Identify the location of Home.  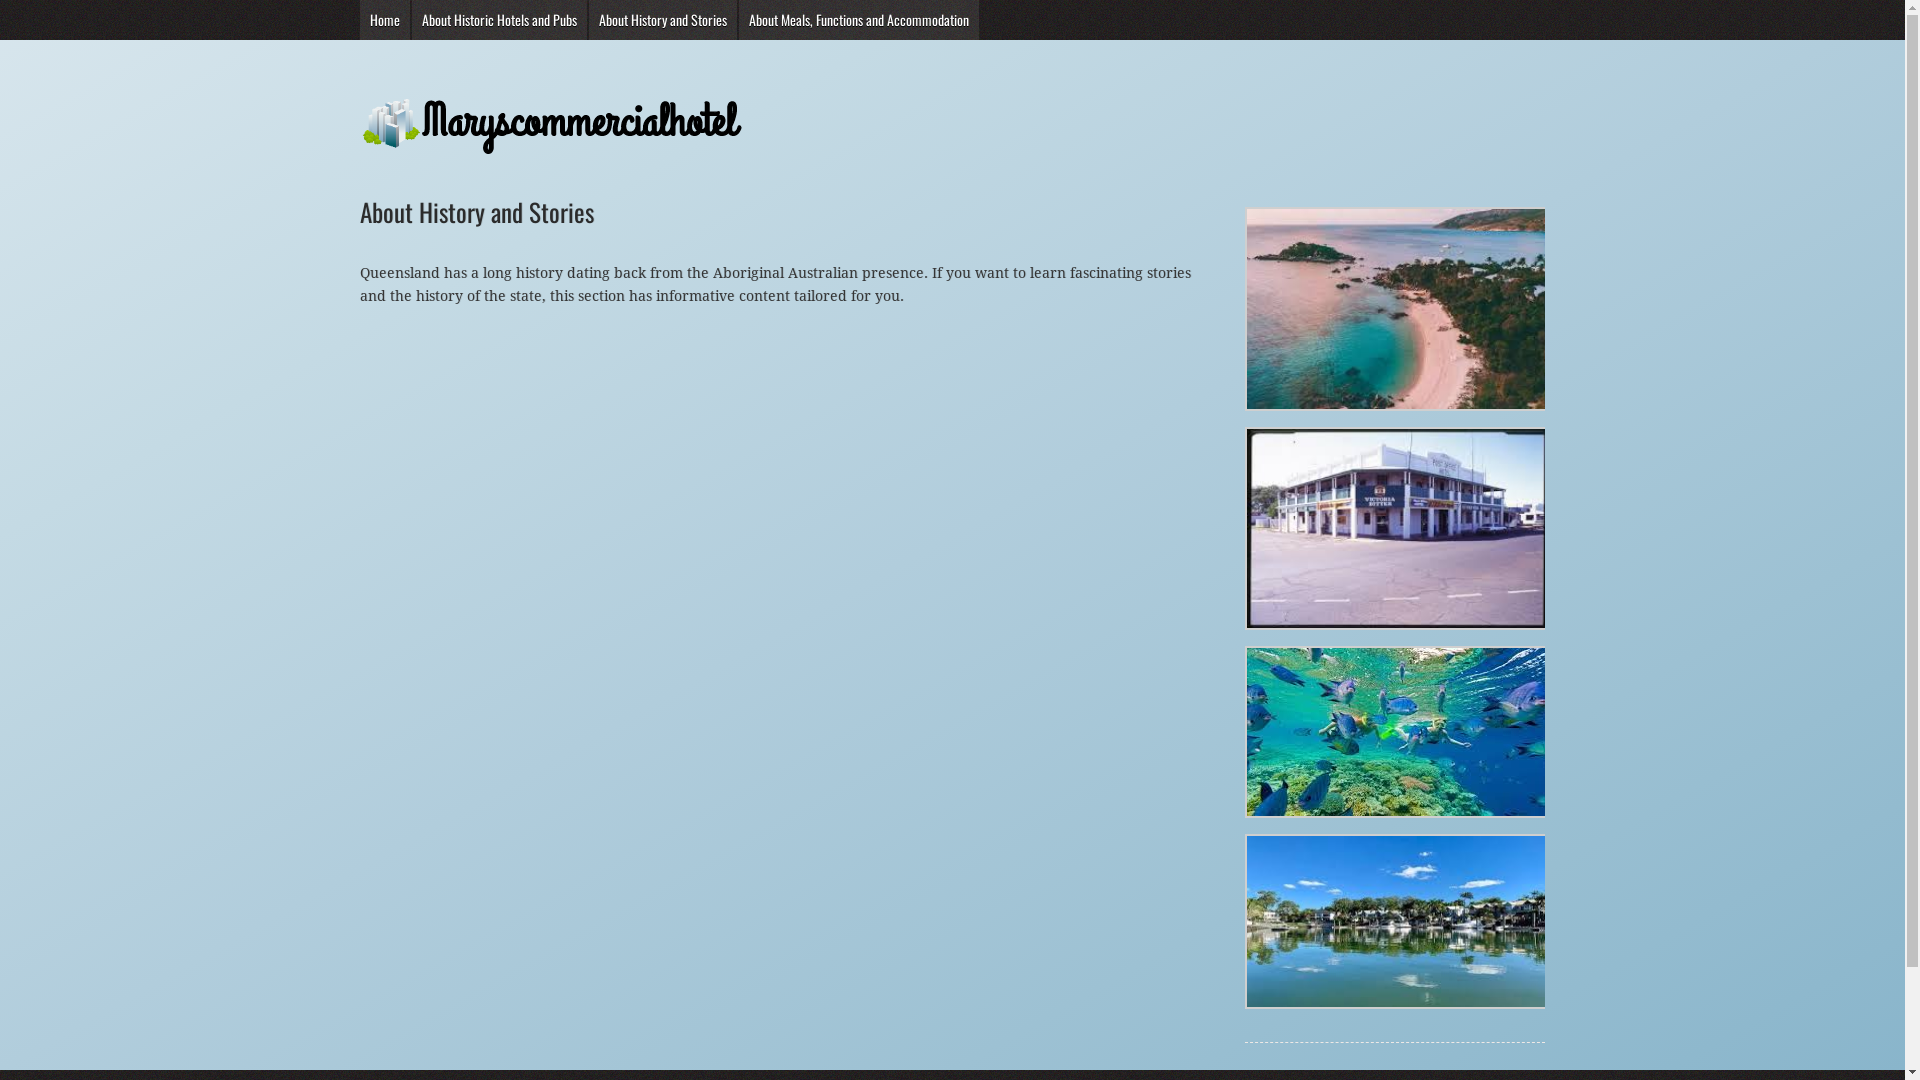
(385, 20).